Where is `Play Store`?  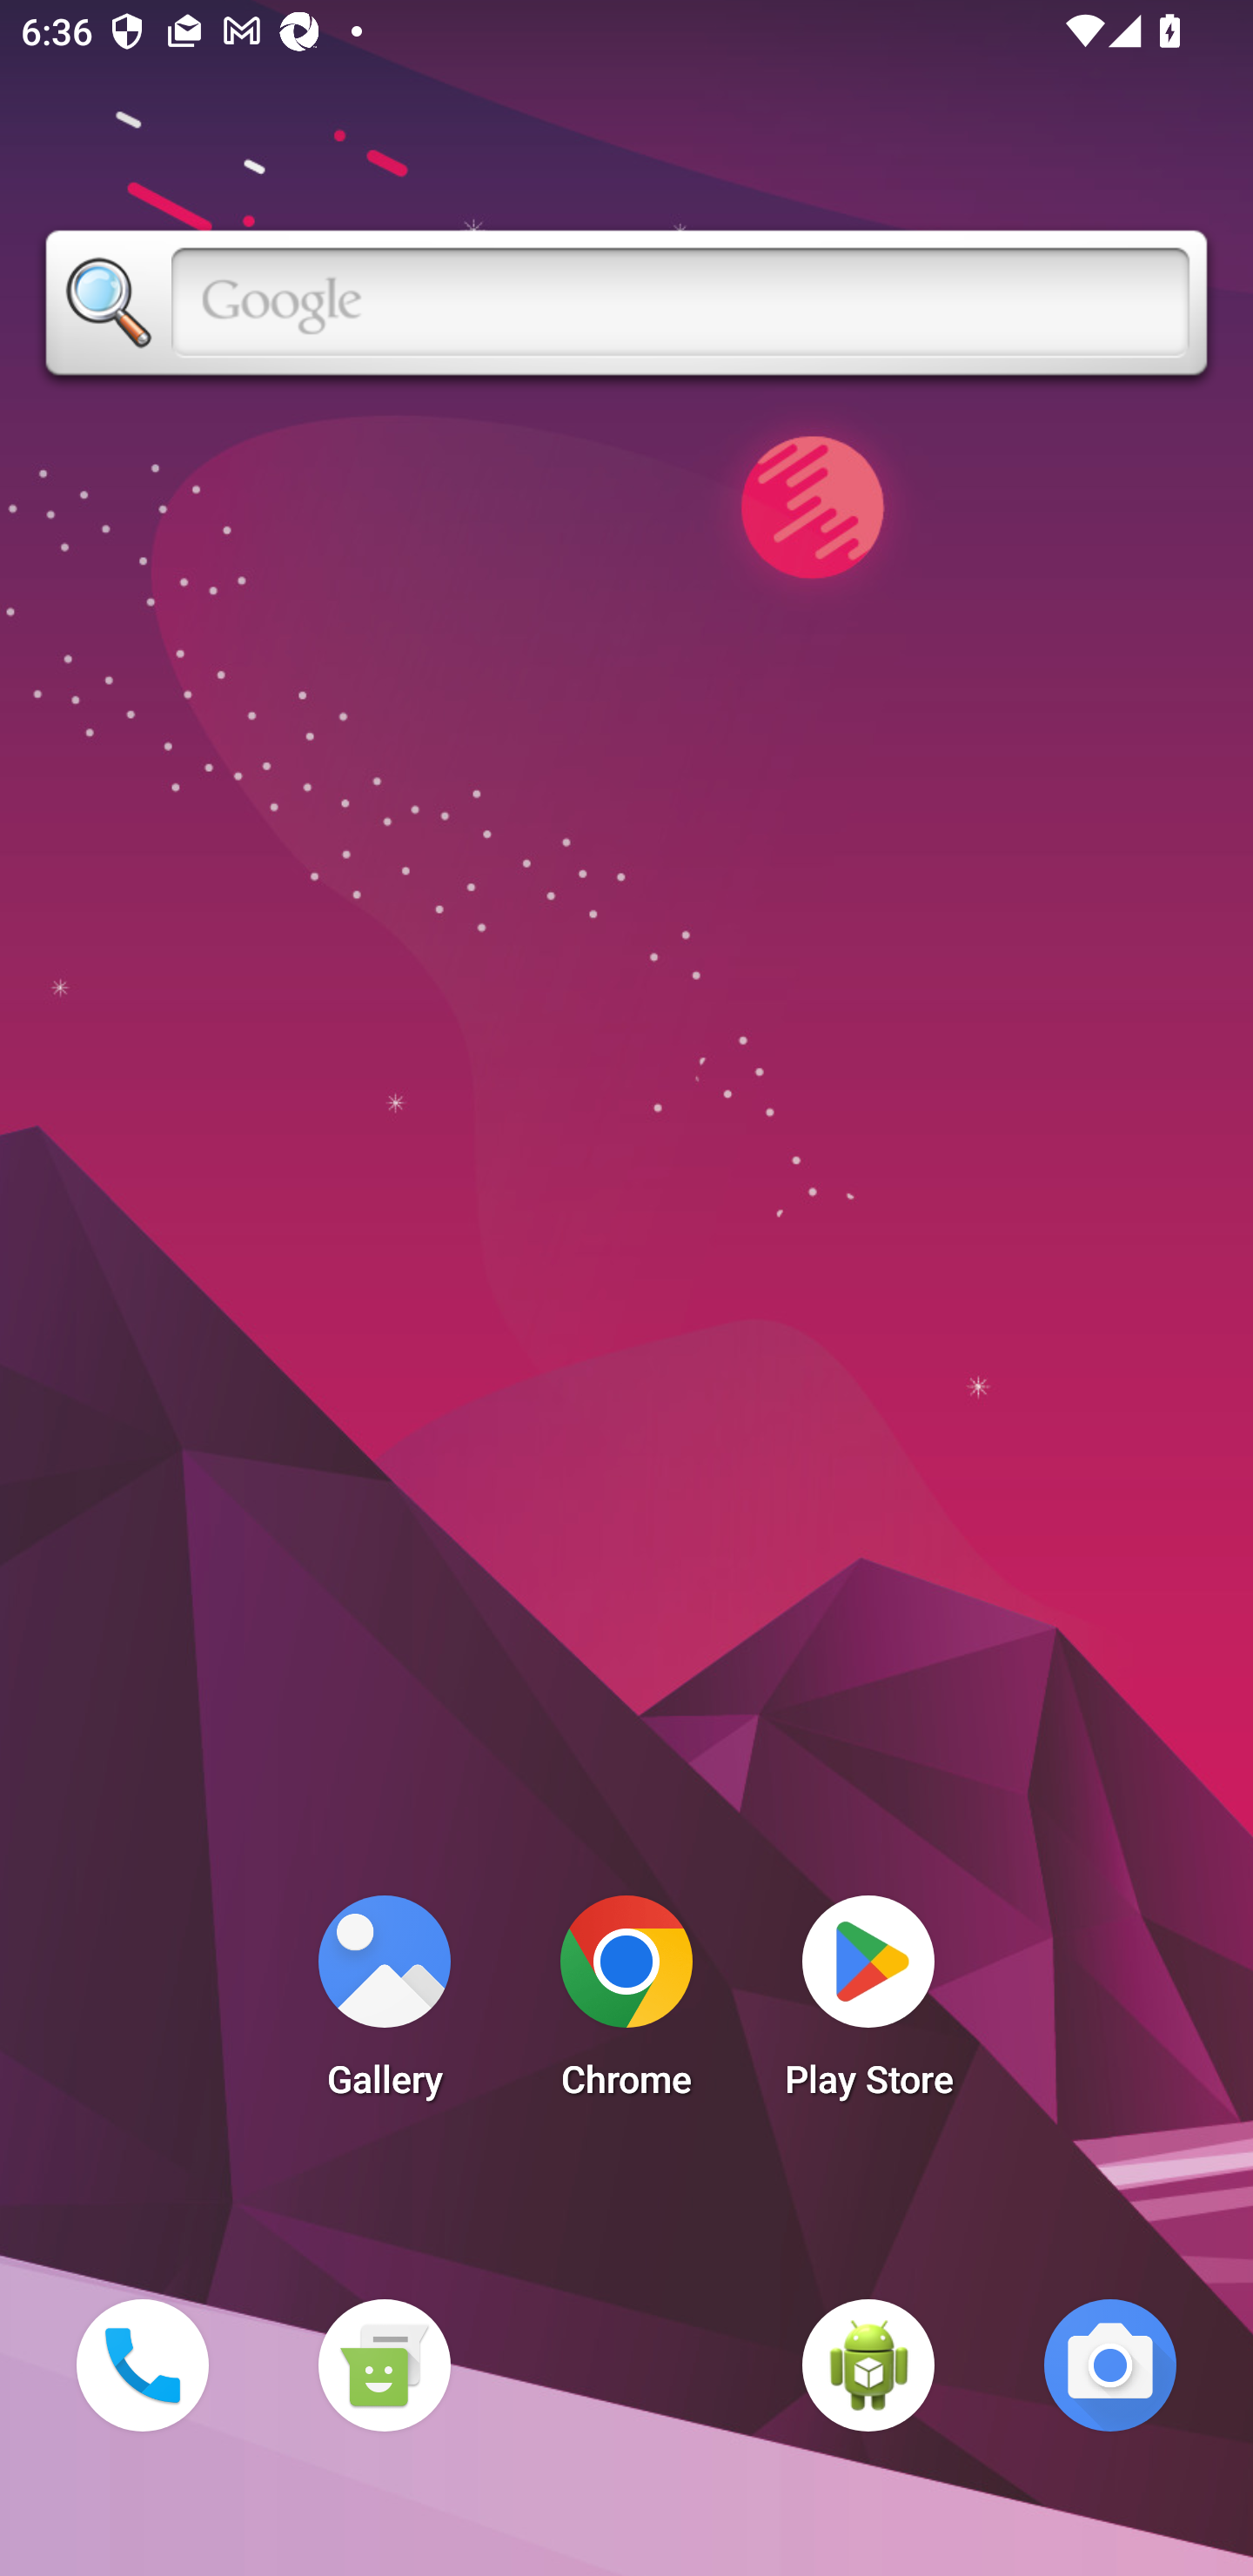 Play Store is located at coordinates (868, 2005).